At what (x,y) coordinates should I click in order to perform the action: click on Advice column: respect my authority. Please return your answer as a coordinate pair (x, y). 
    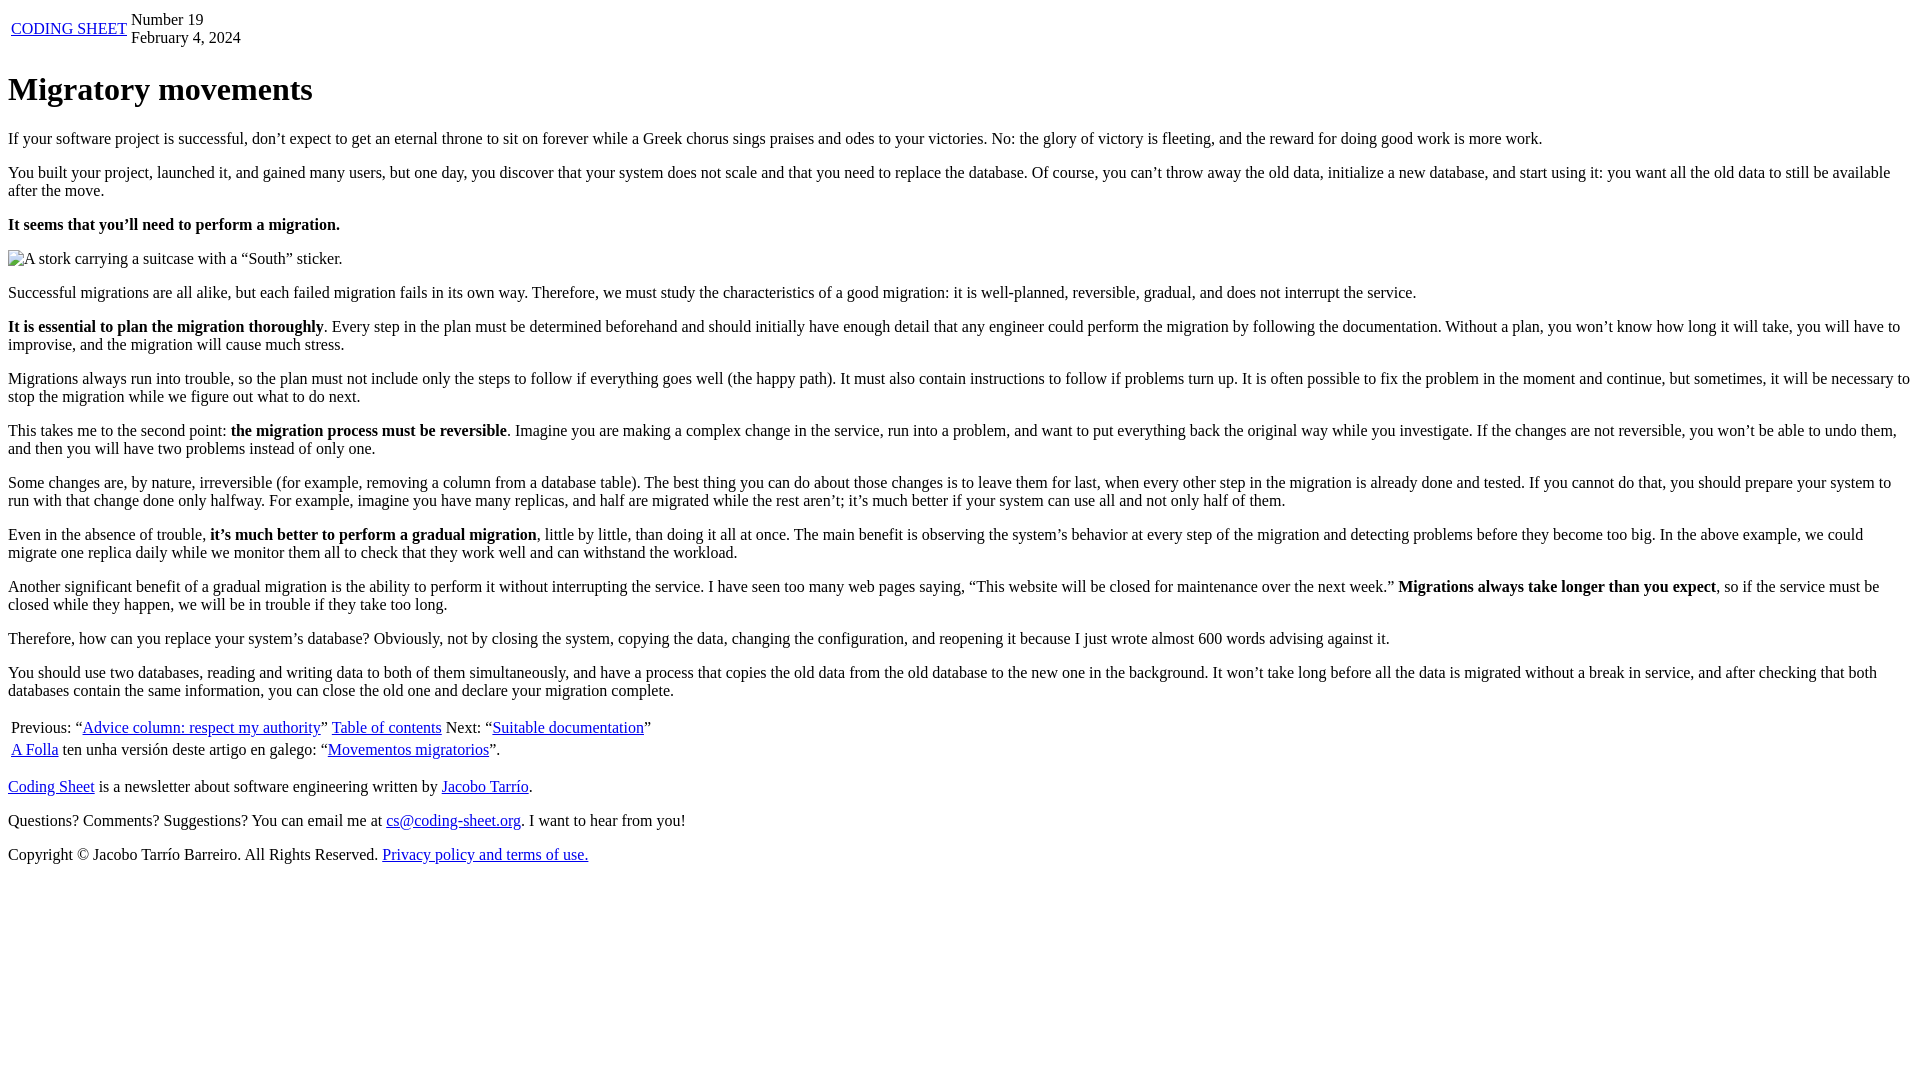
    Looking at the image, I should click on (201, 727).